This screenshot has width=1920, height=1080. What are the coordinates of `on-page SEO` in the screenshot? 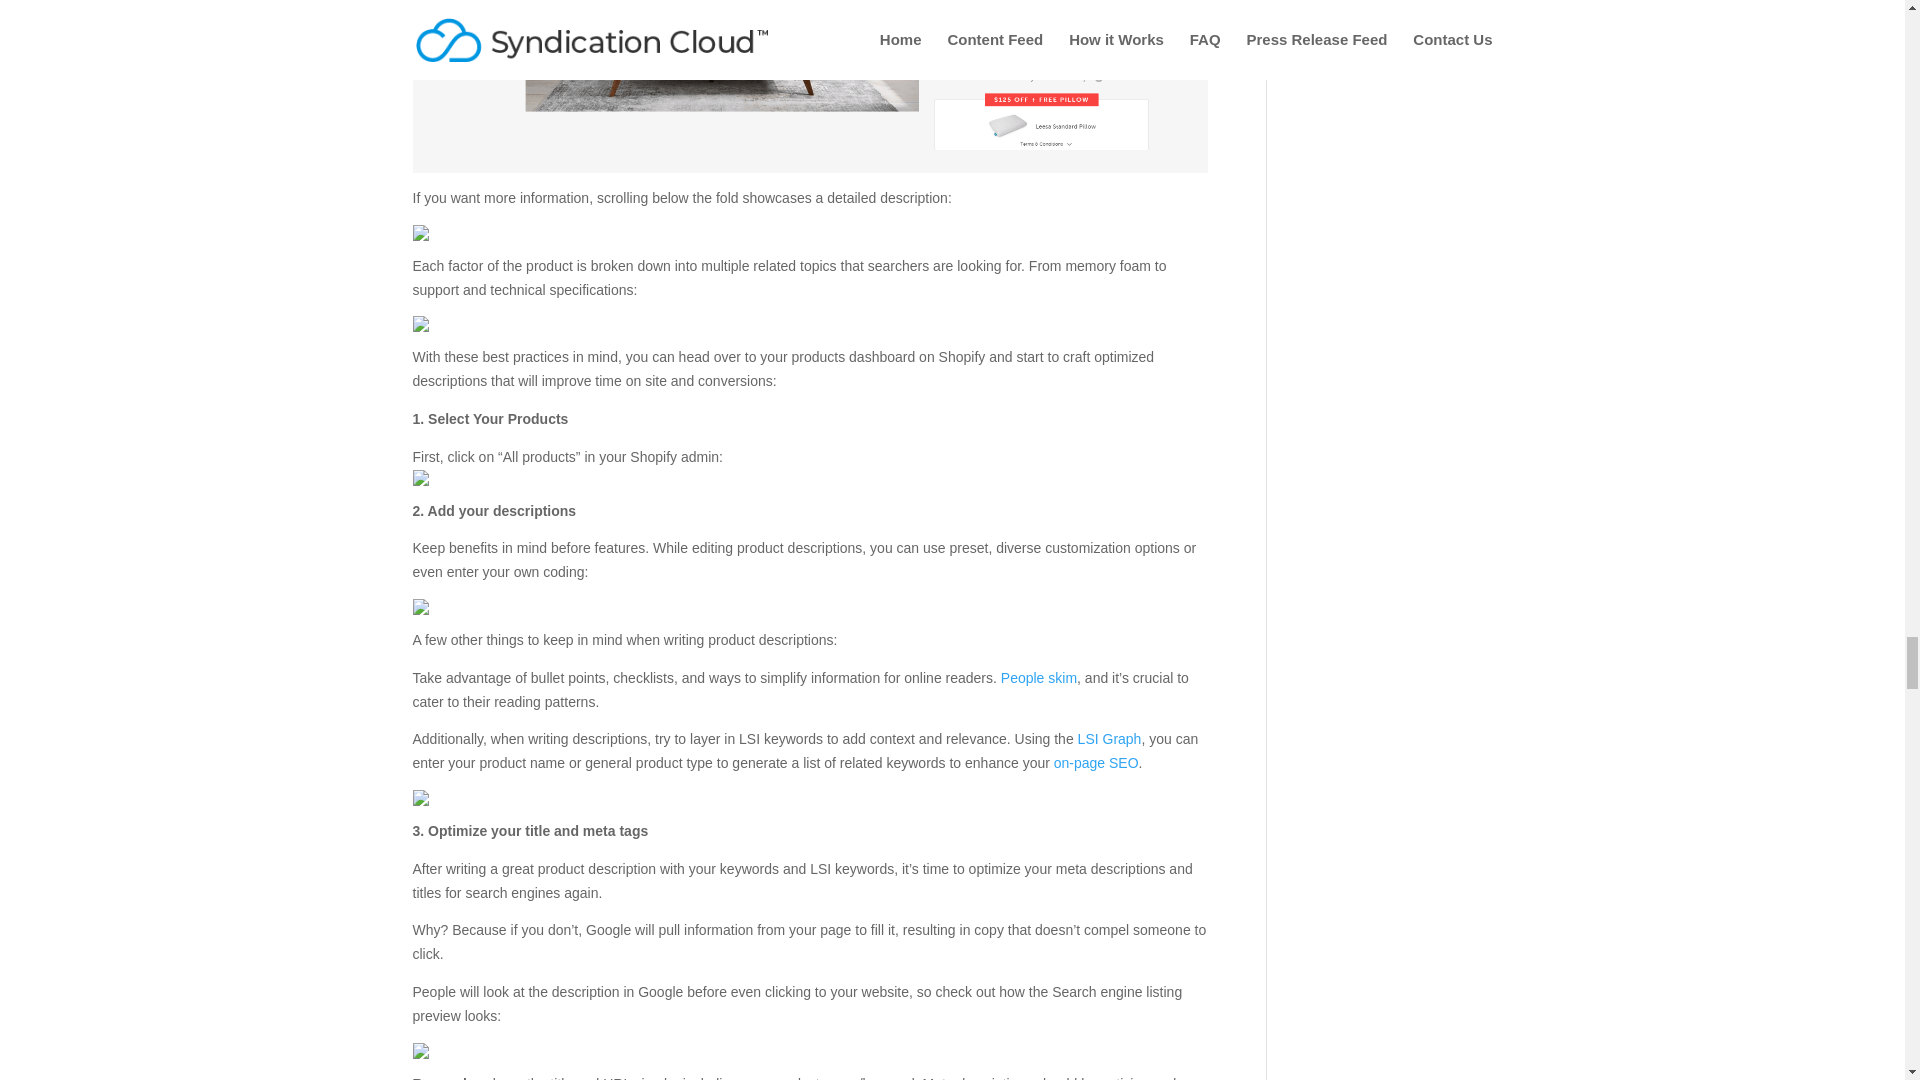 It's located at (1096, 762).